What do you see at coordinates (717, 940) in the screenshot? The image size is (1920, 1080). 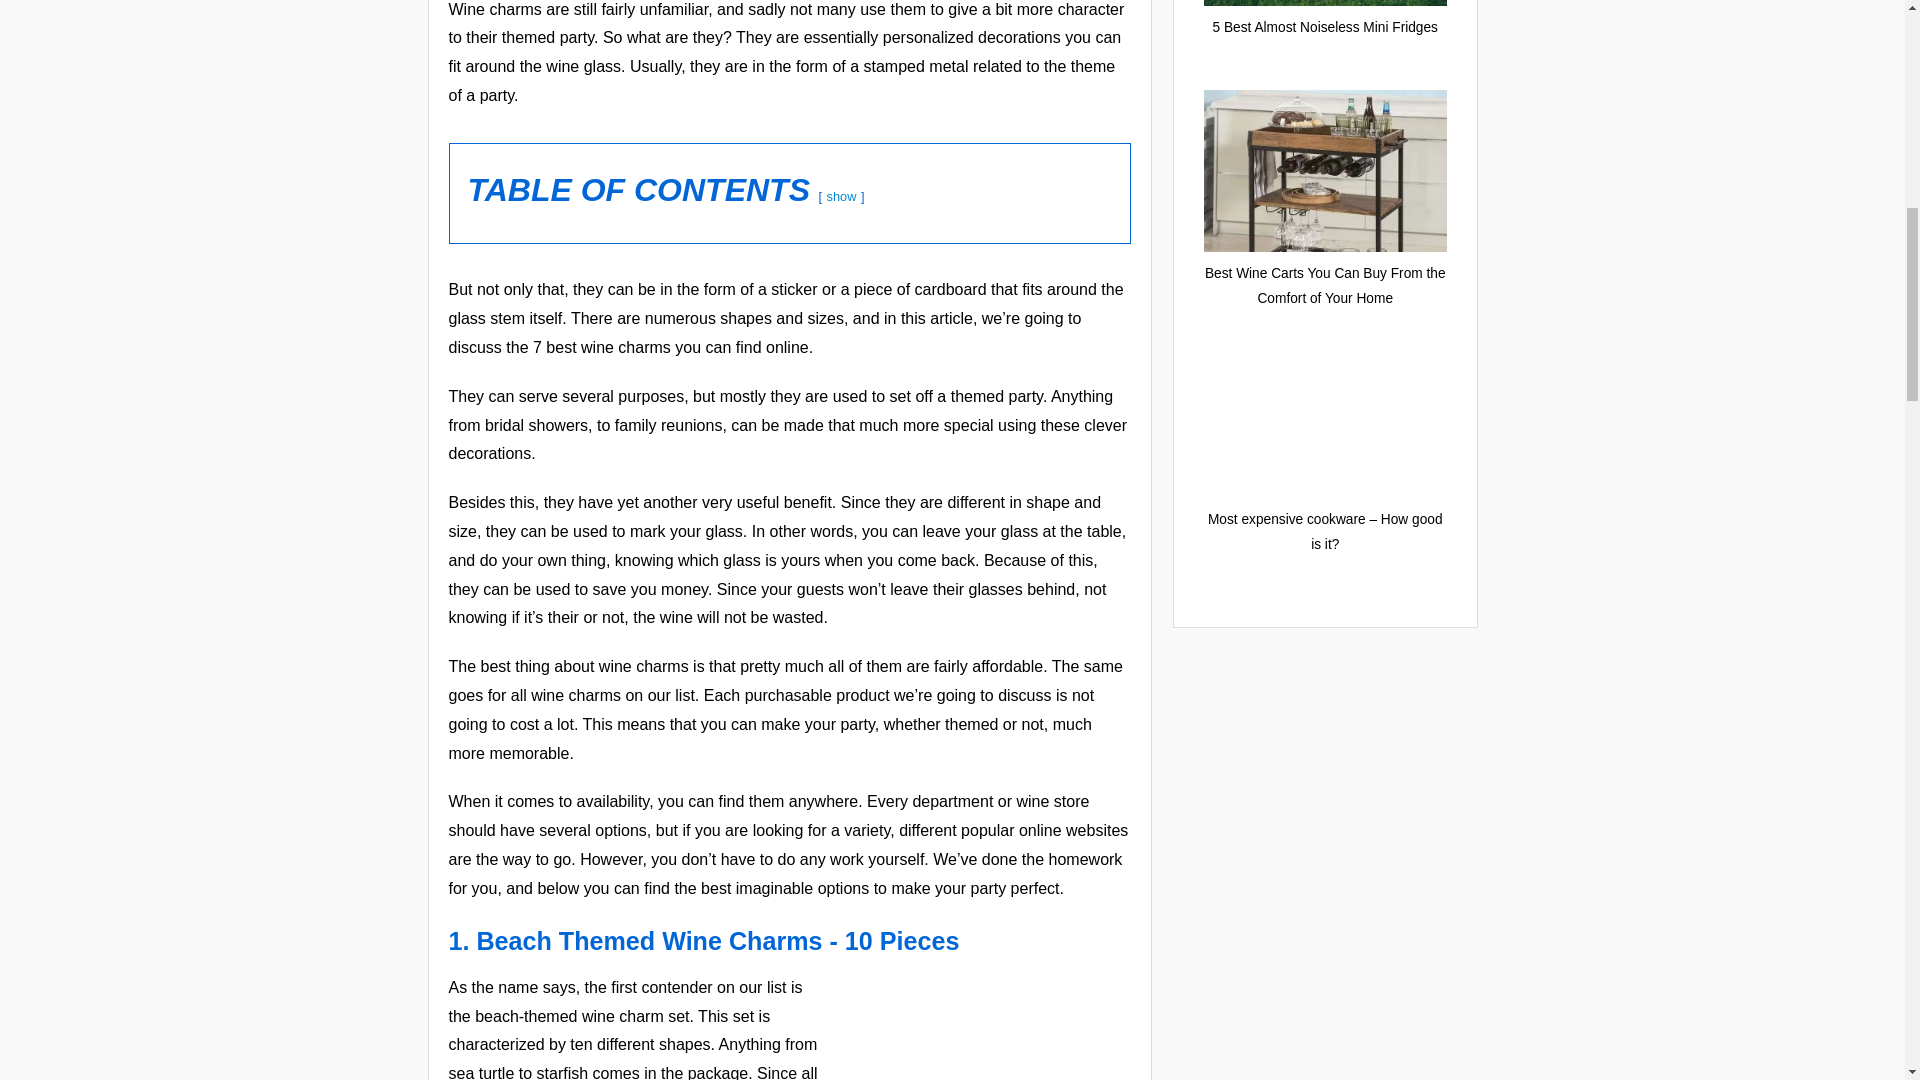 I see `Beach Themed Wine Charms - 10 Pieces` at bounding box center [717, 940].